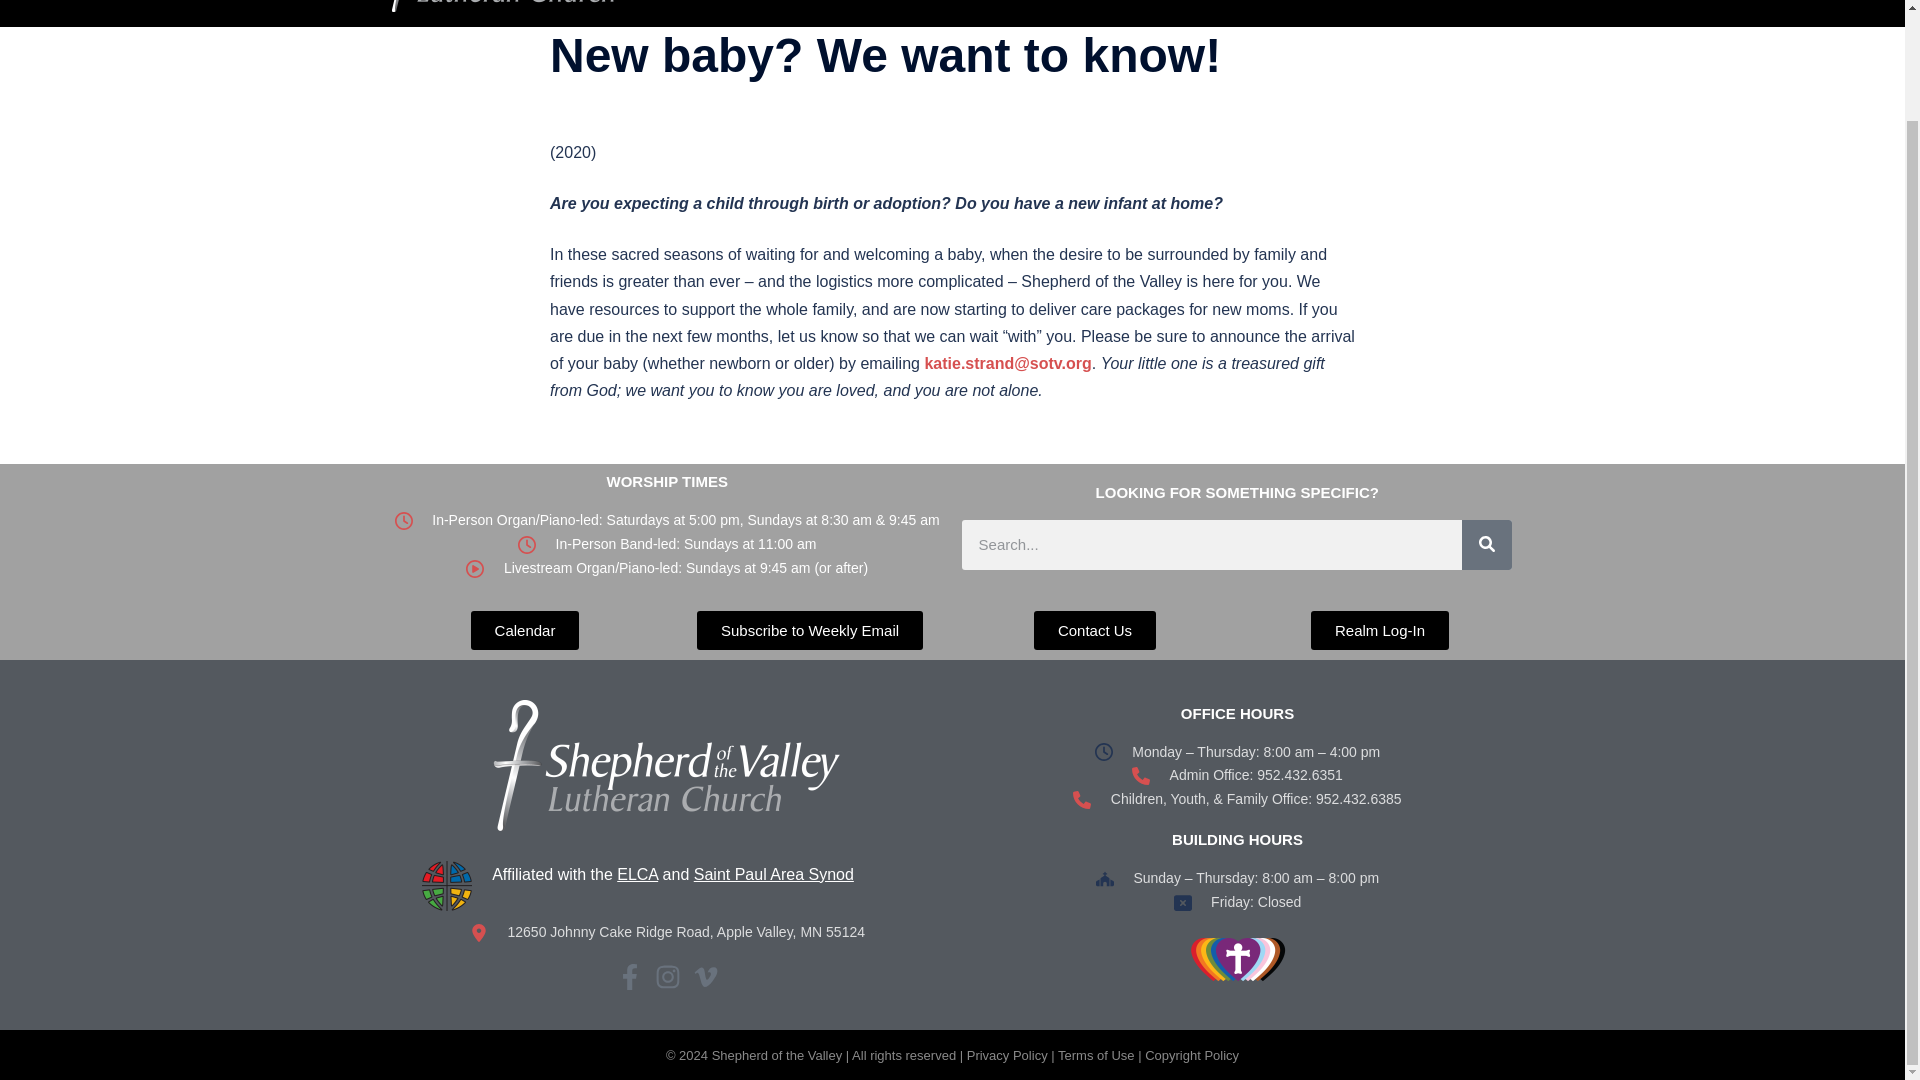 Image resolution: width=1920 pixels, height=1080 pixels. What do you see at coordinates (666, 545) in the screenshot?
I see `In-Person Band-led: Sundays at 11:00 am` at bounding box center [666, 545].